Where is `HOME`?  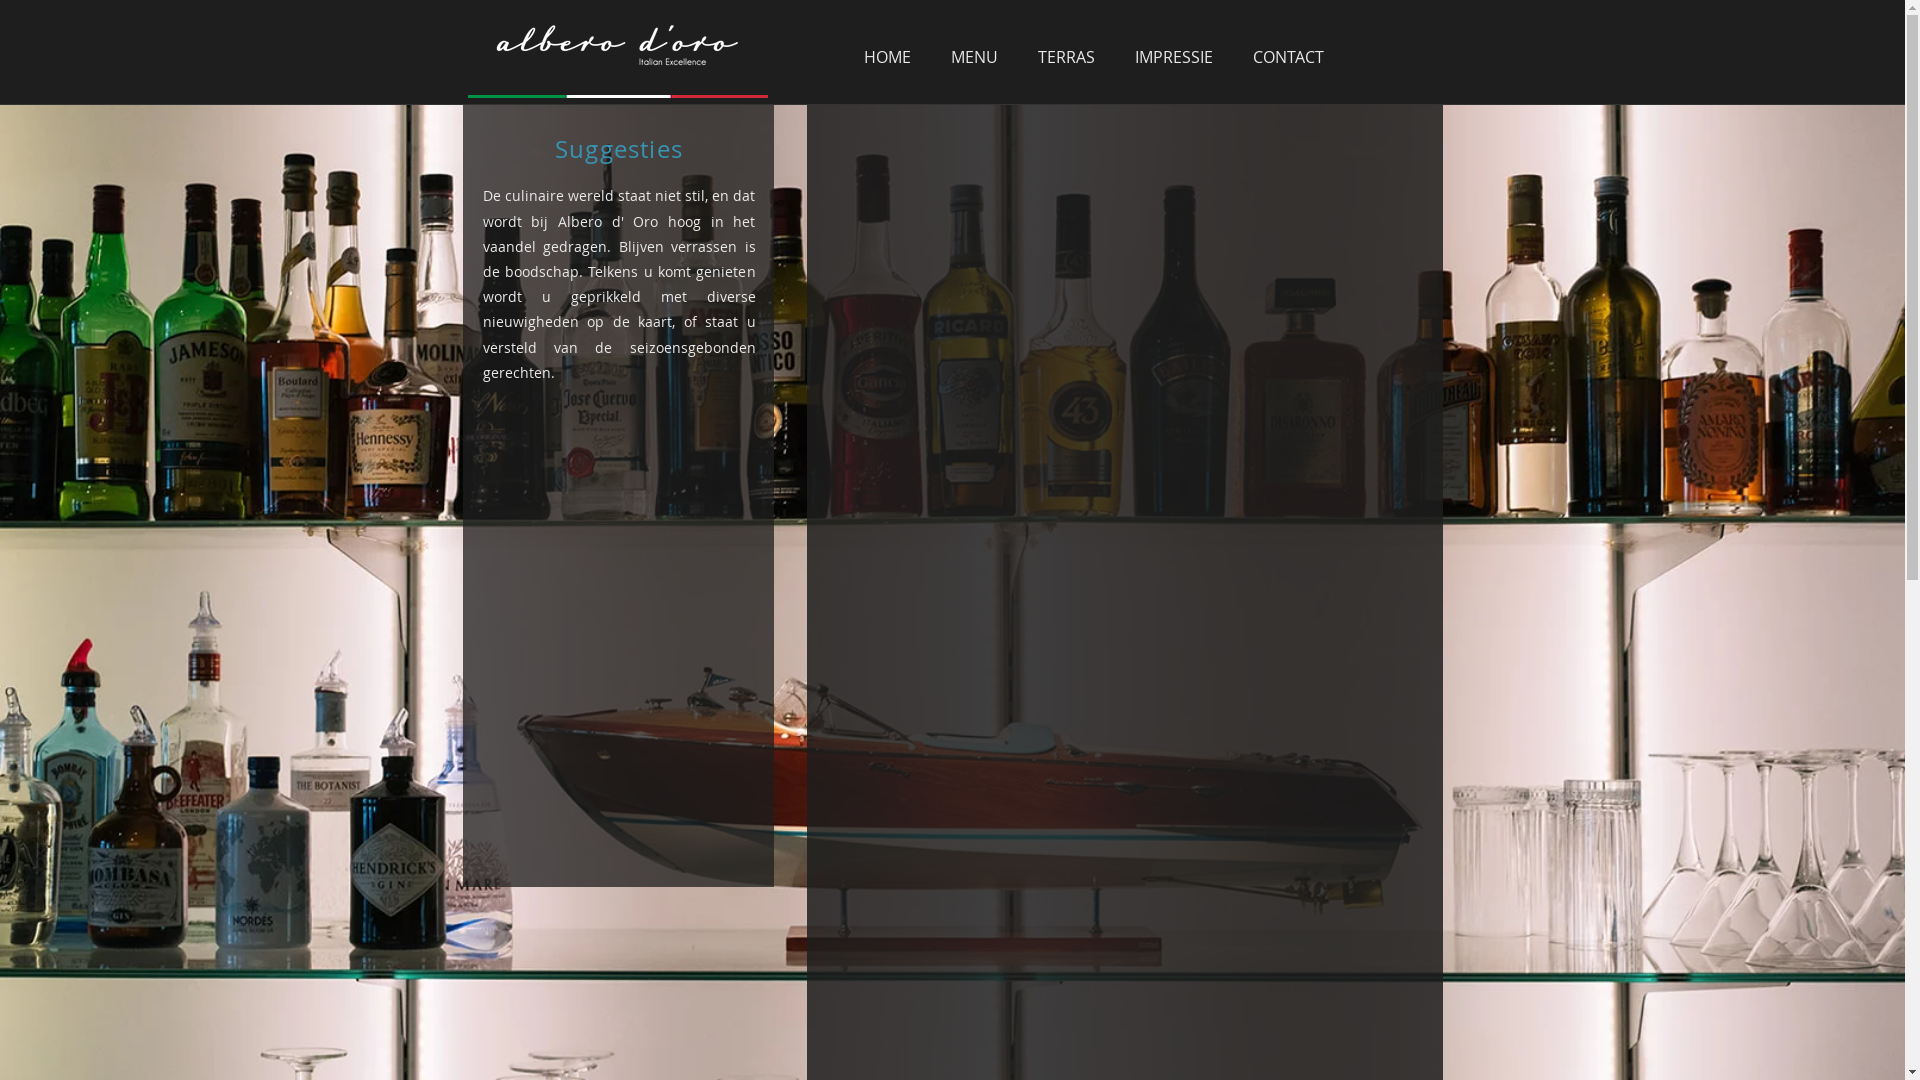 HOME is located at coordinates (888, 56).